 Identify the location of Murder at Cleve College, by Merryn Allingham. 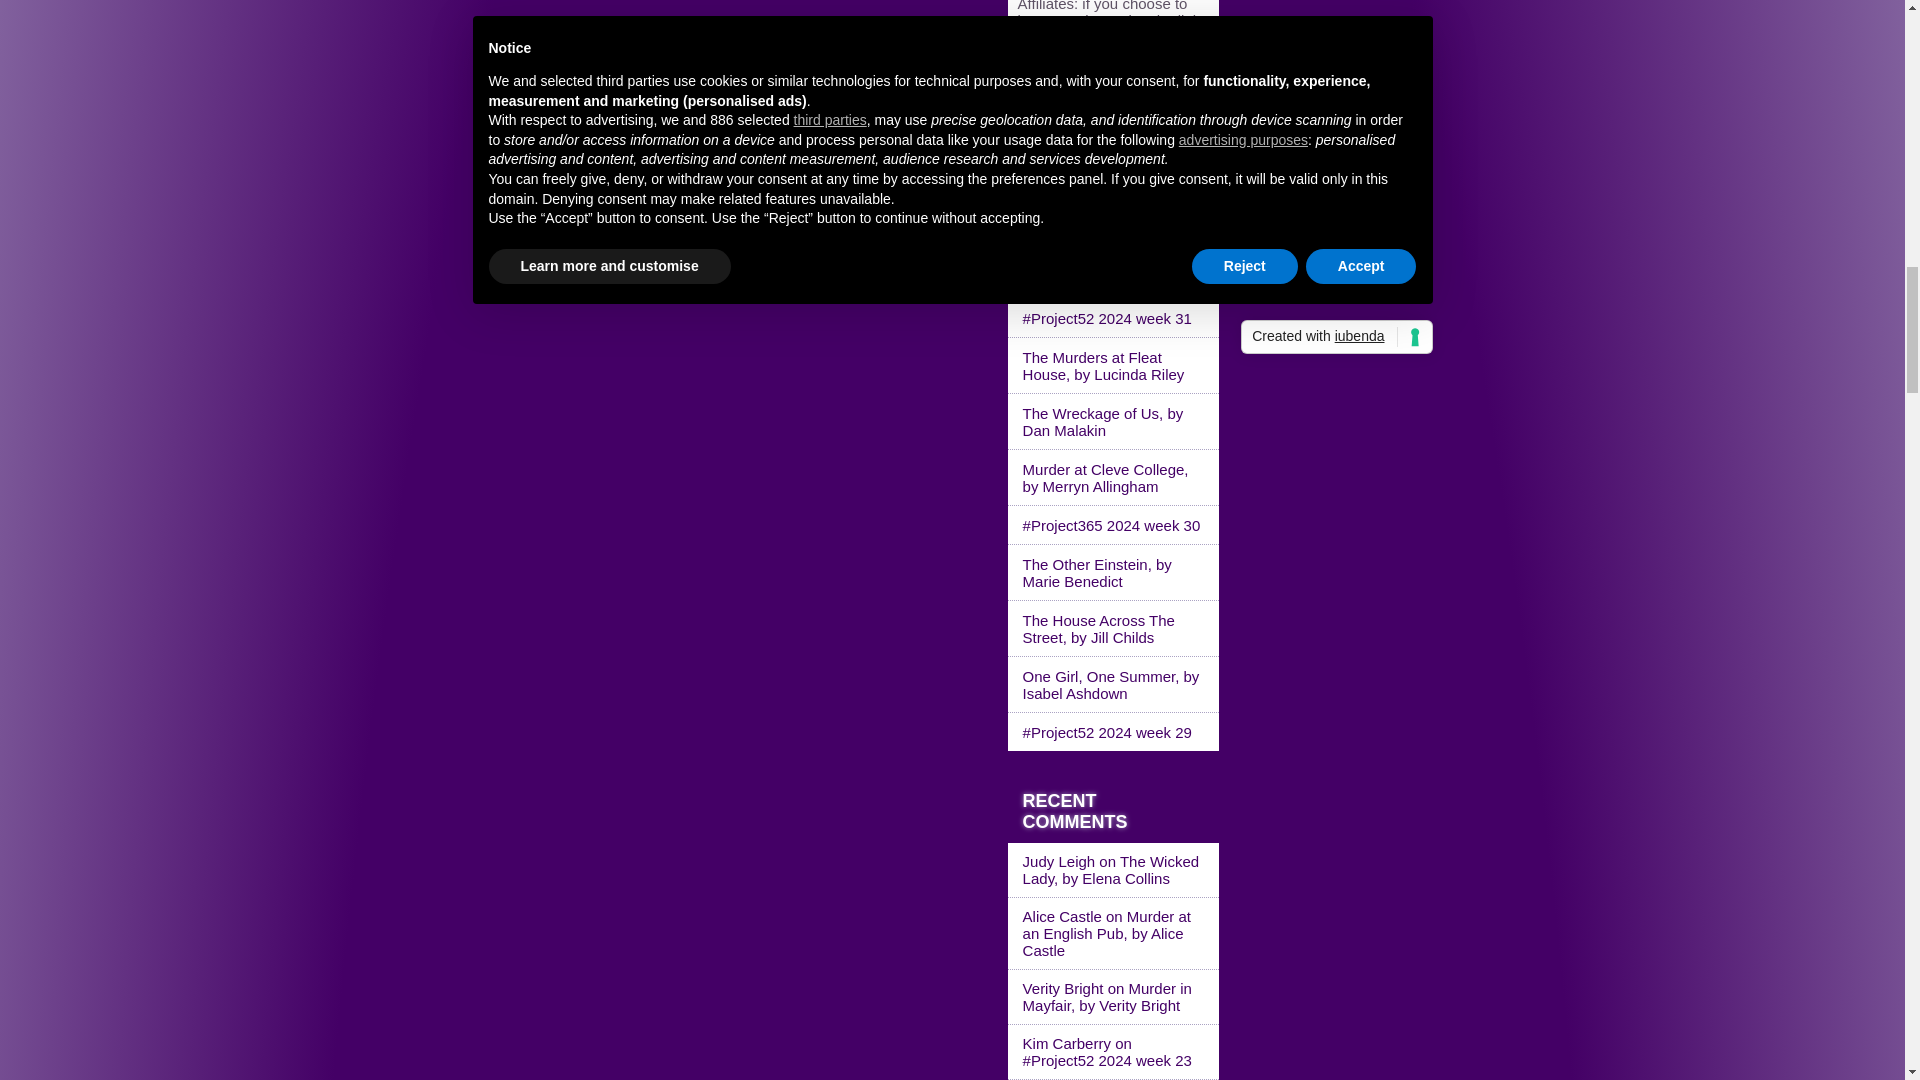
(1114, 478).